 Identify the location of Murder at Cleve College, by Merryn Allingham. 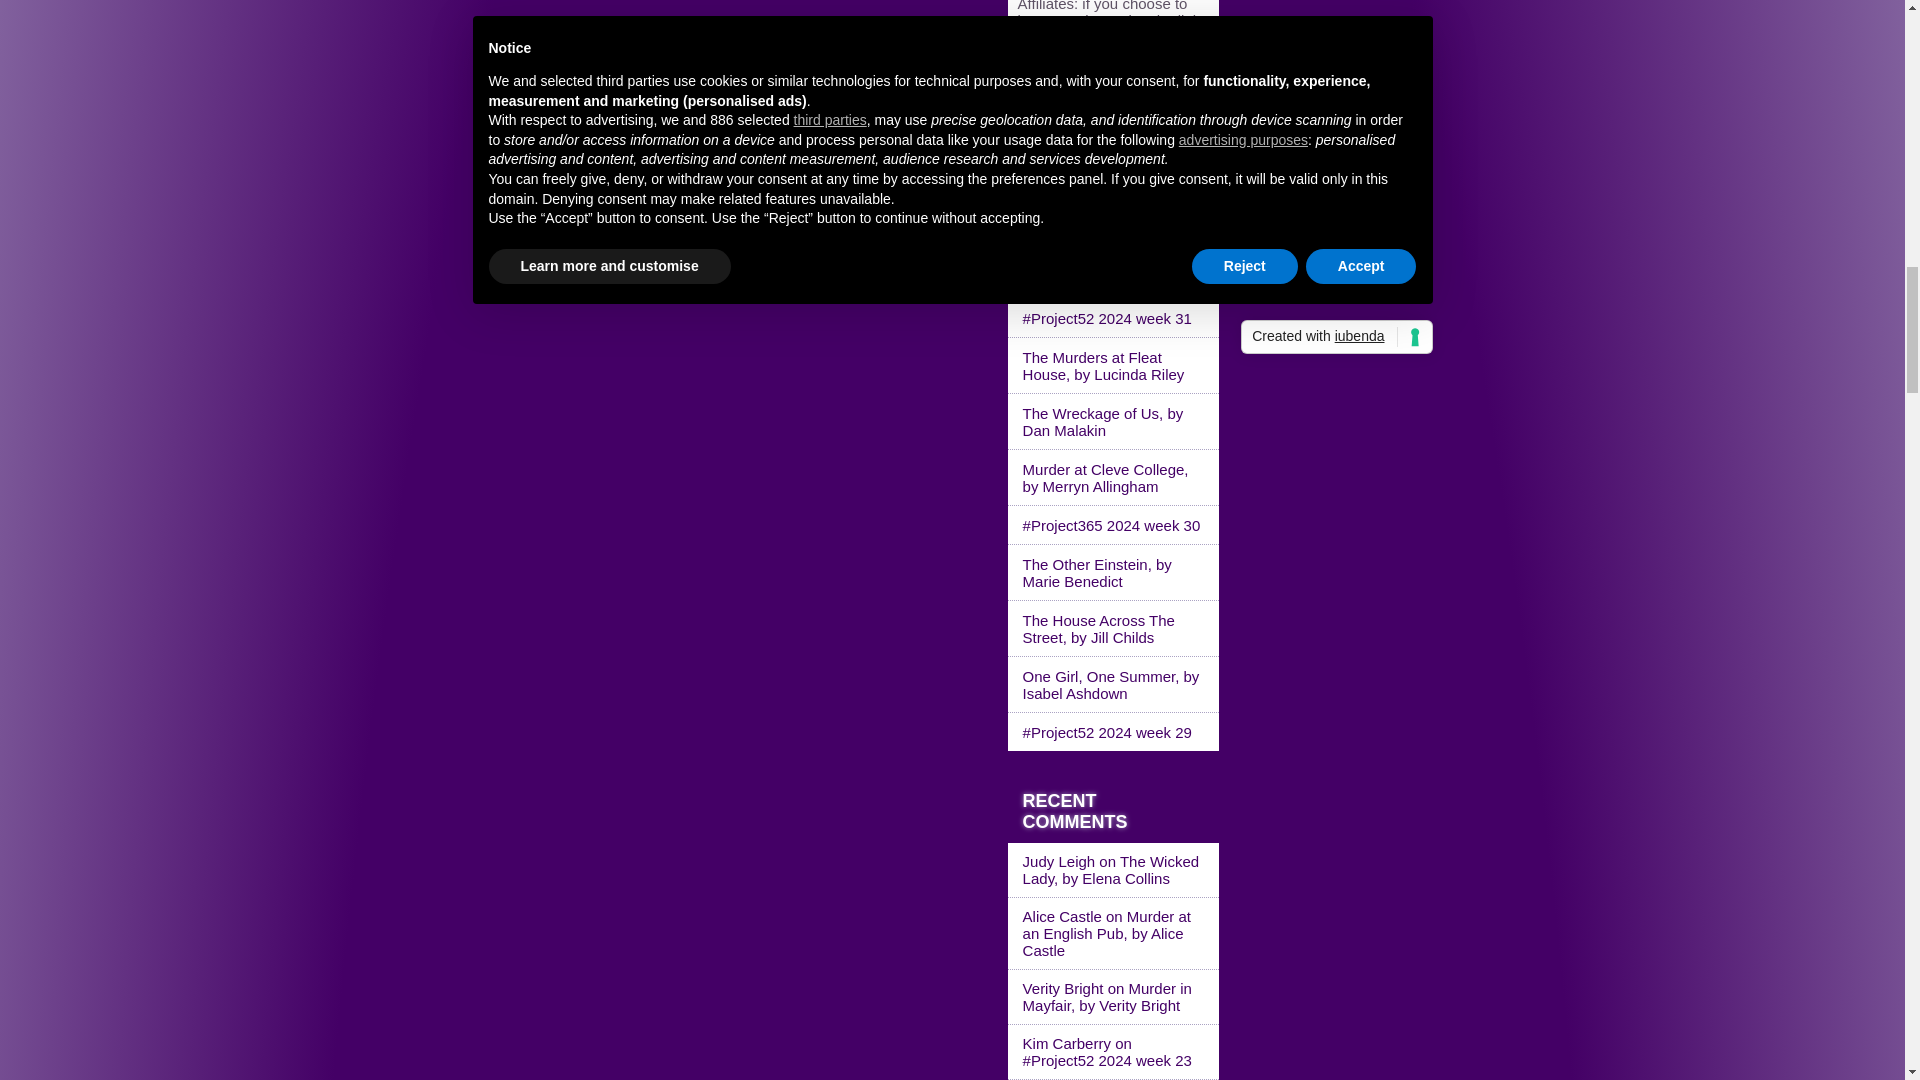
(1114, 478).